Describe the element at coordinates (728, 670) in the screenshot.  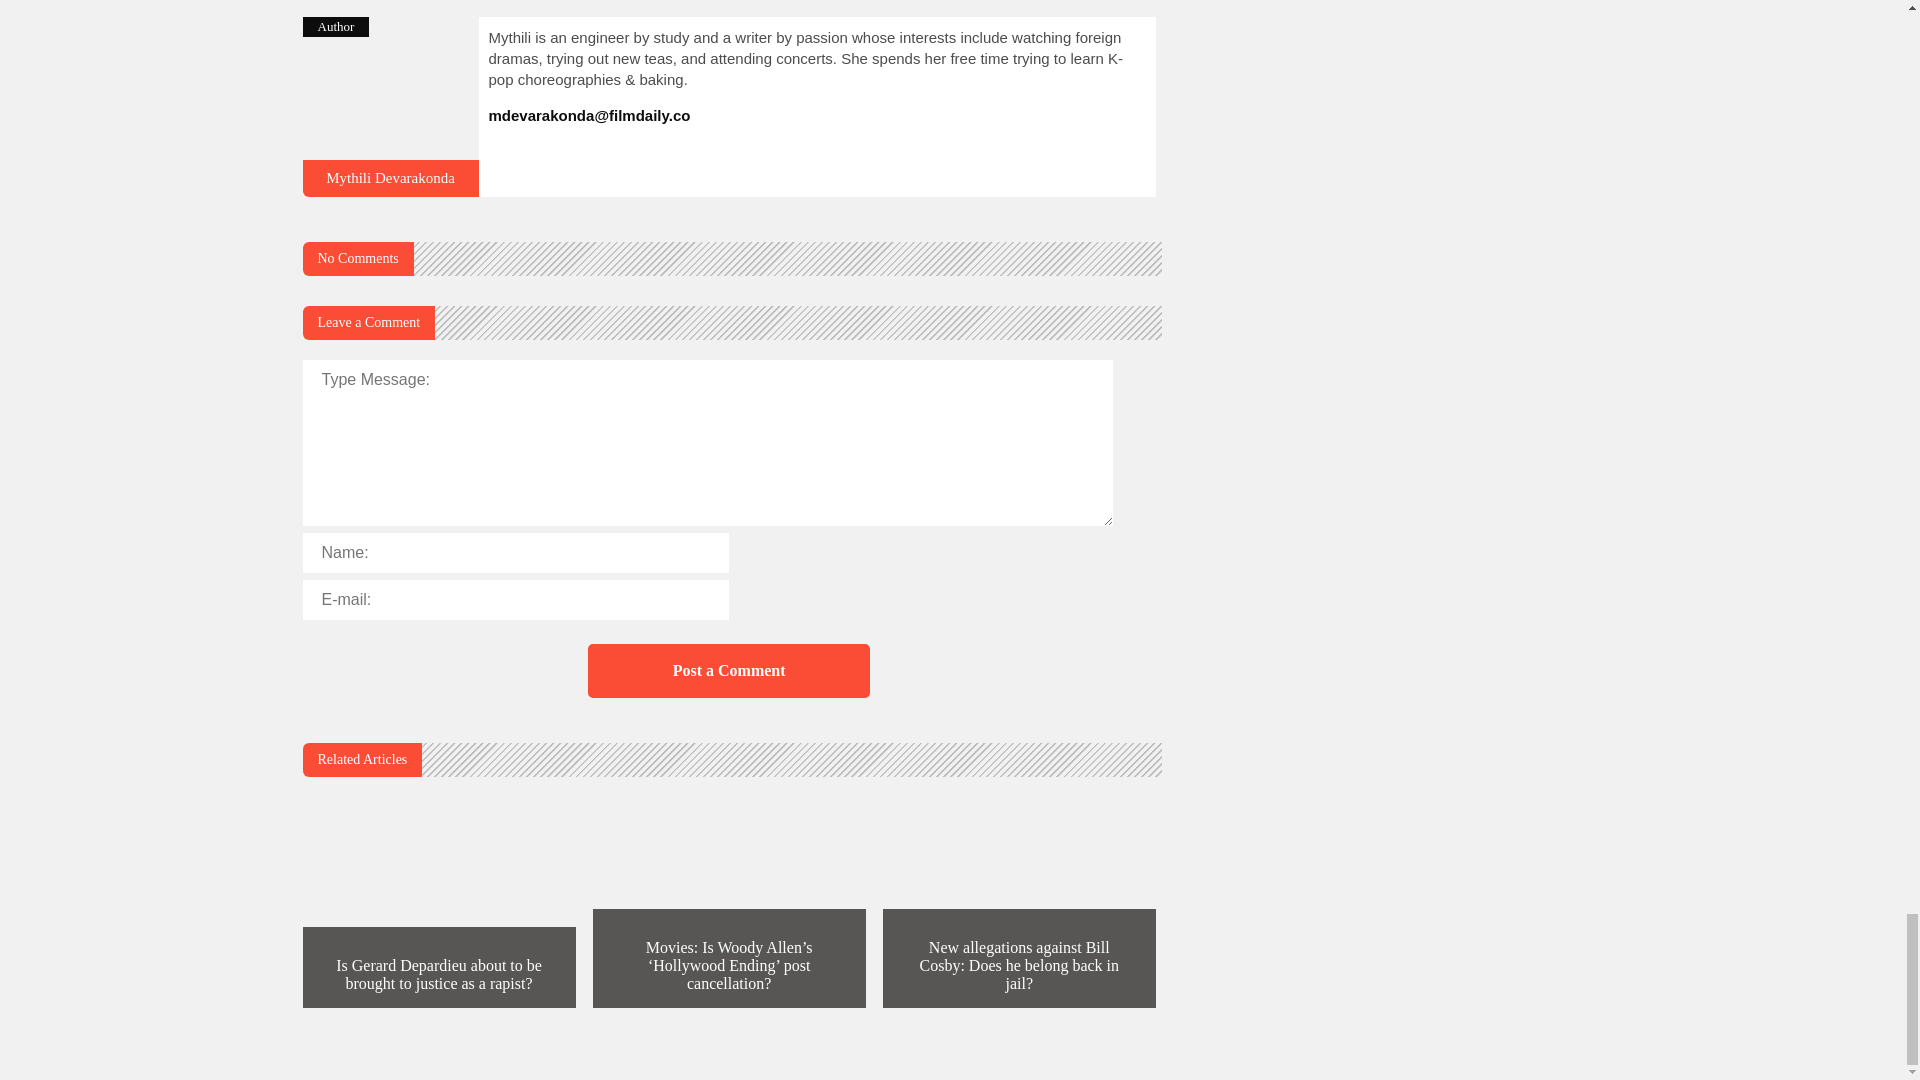
I see `Post a Comment` at that location.